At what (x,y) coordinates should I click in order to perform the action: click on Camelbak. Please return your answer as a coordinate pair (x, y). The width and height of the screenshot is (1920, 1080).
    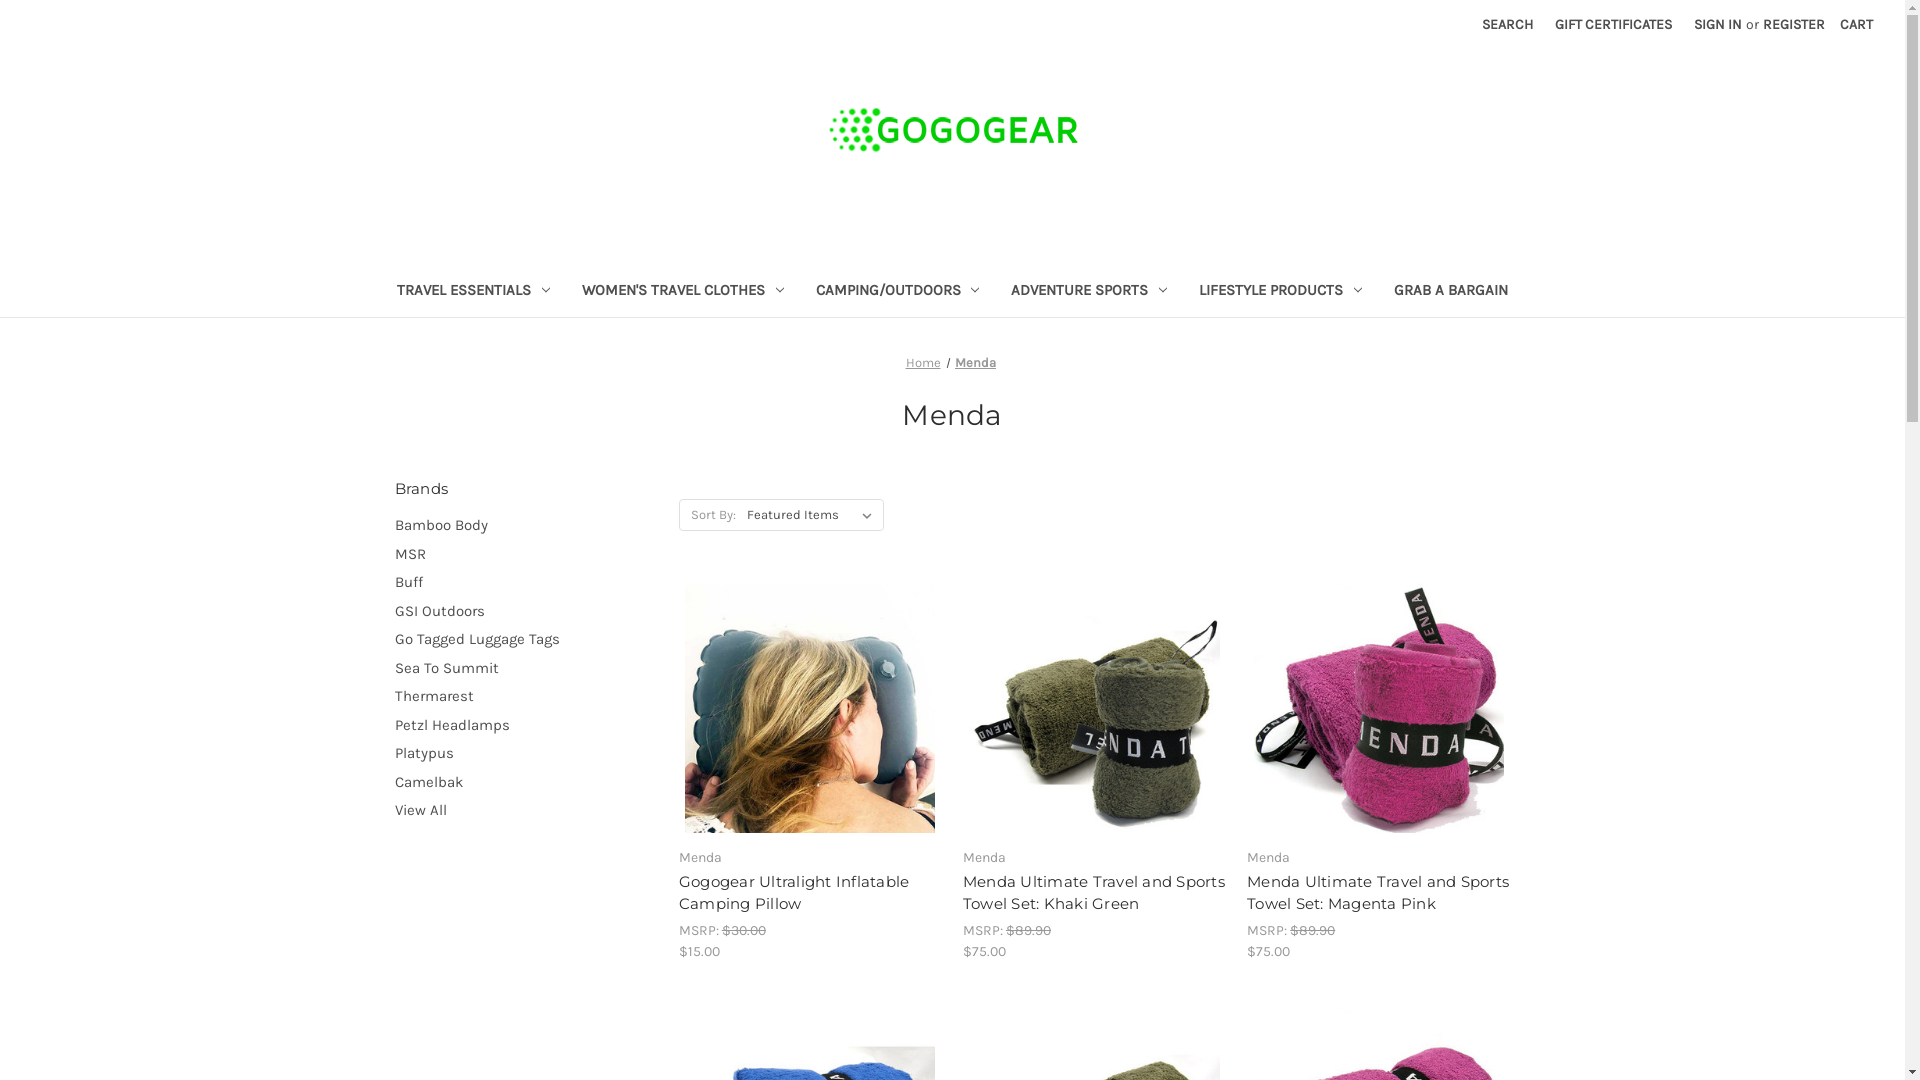
    Looking at the image, I should click on (526, 782).